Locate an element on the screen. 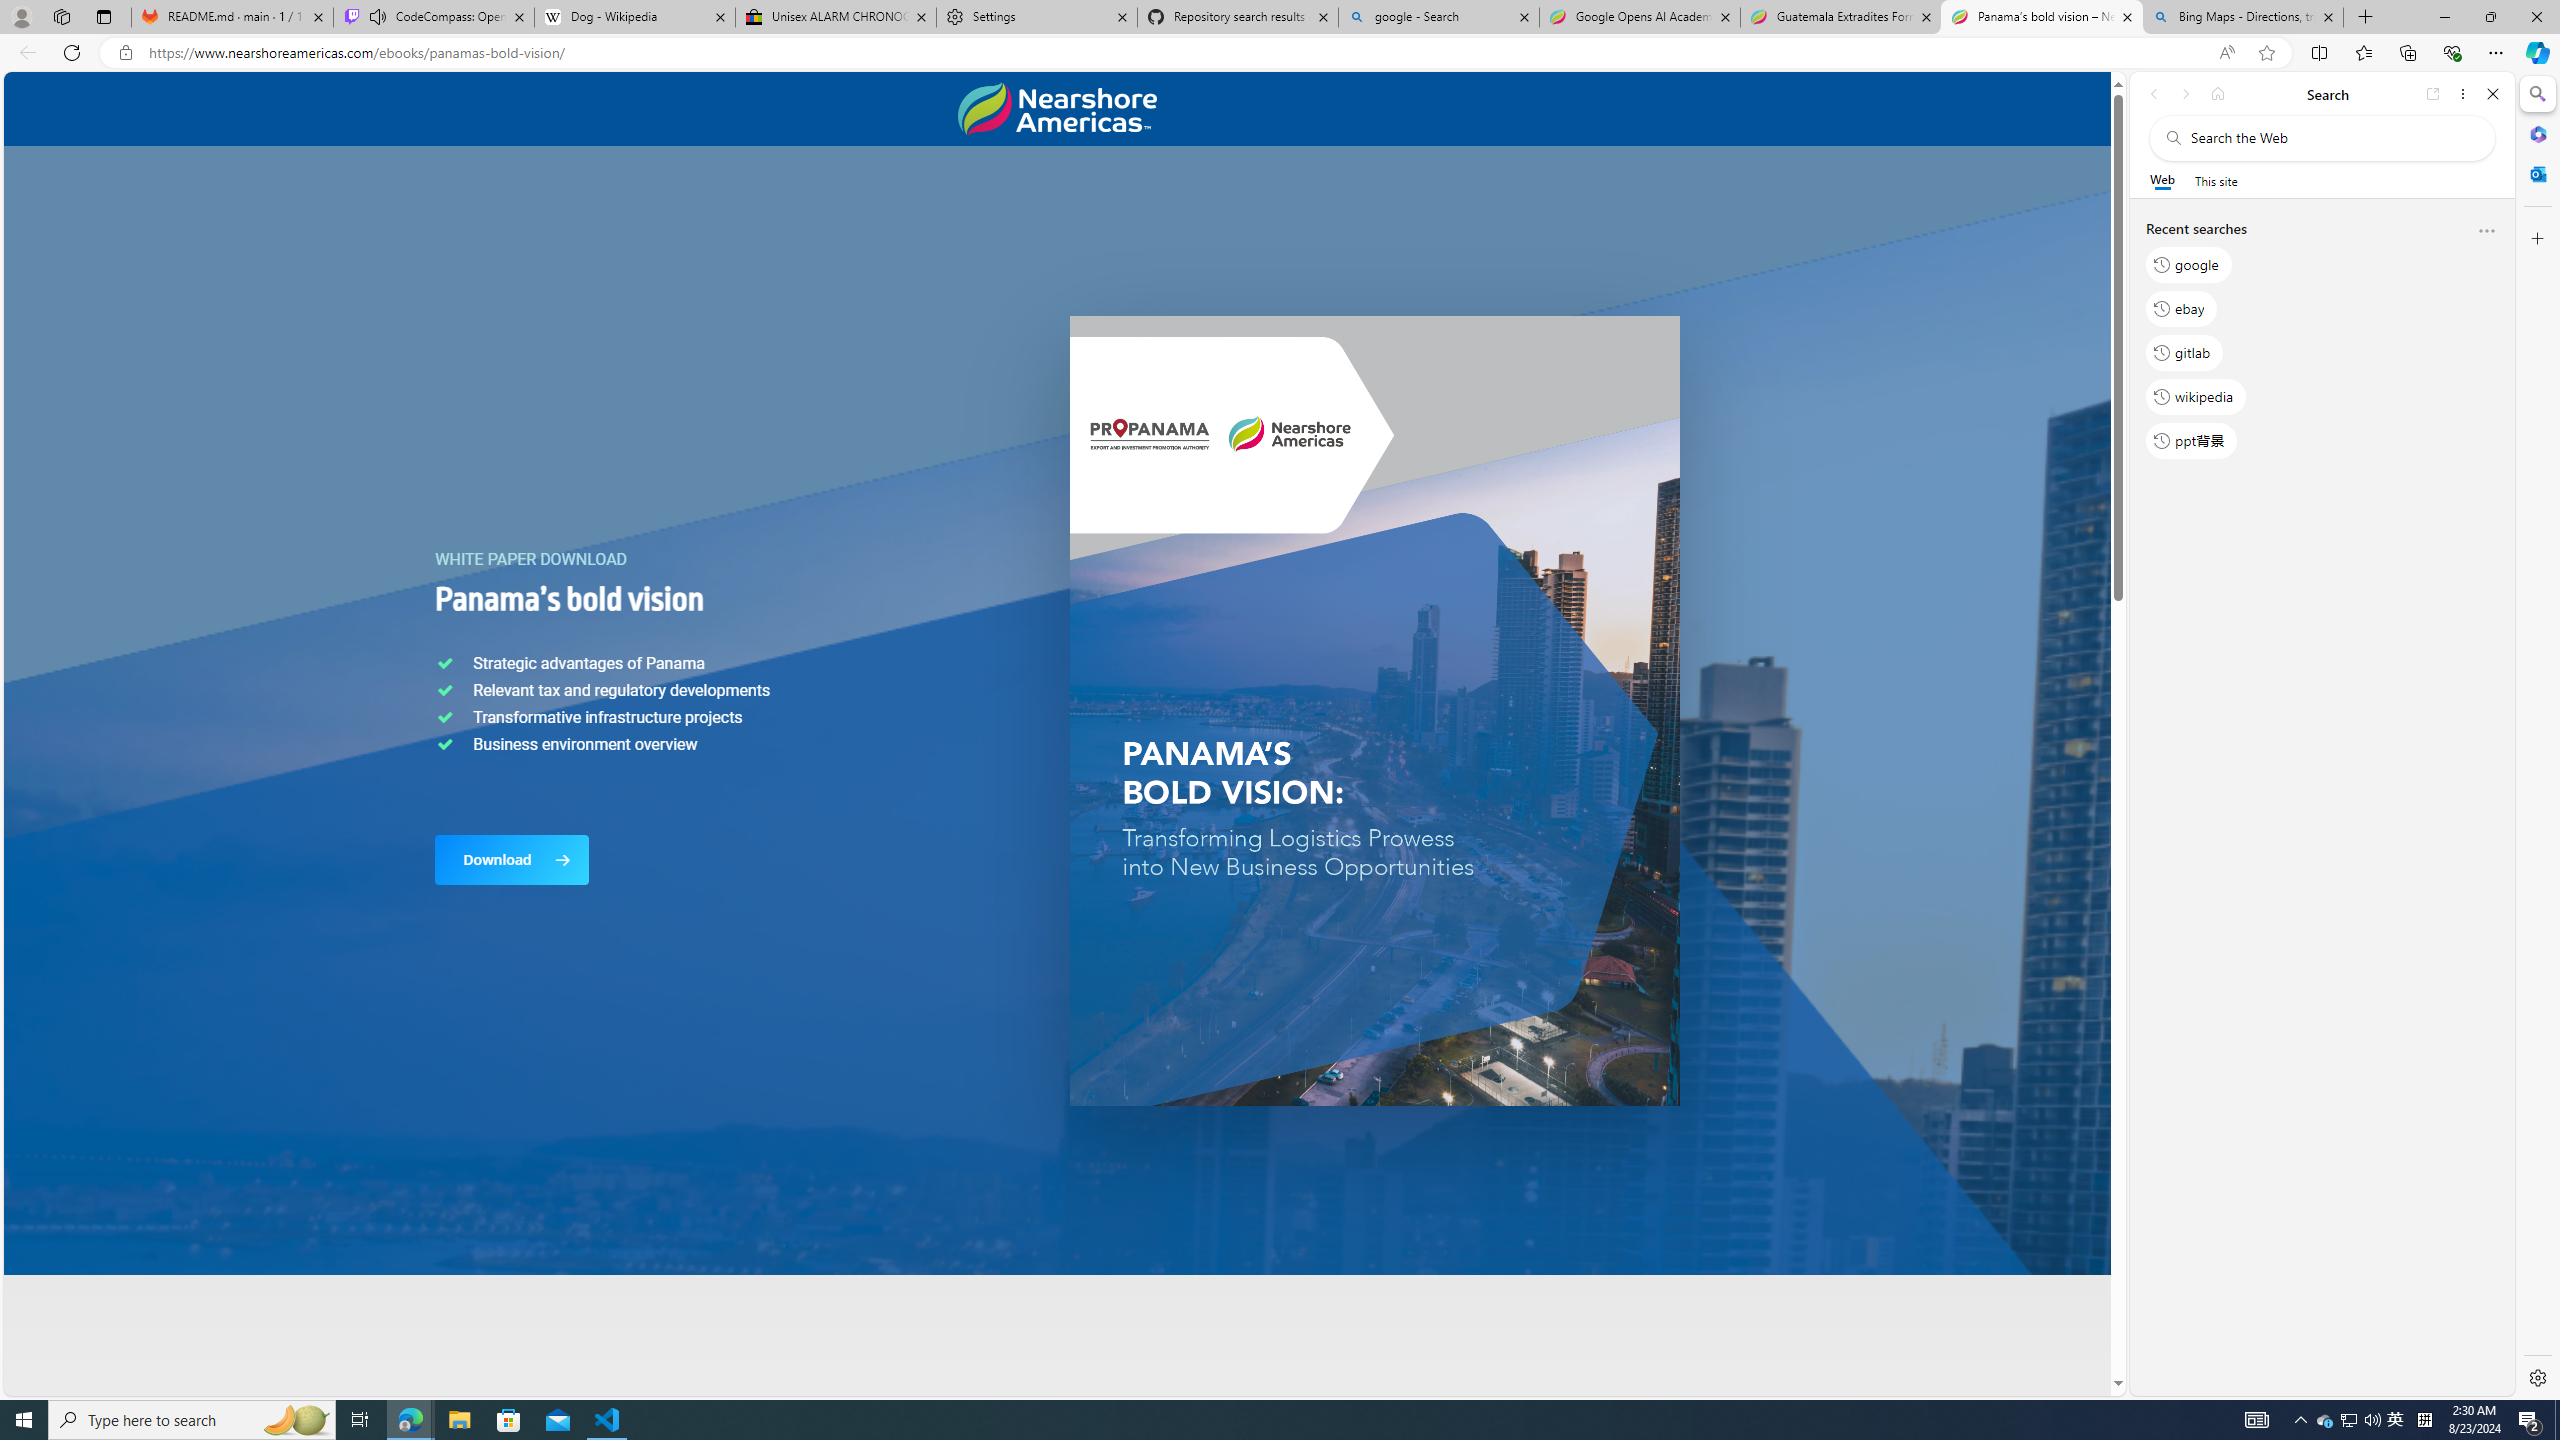 The height and width of the screenshot is (1440, 2560). Minimize is located at coordinates (2444, 17).